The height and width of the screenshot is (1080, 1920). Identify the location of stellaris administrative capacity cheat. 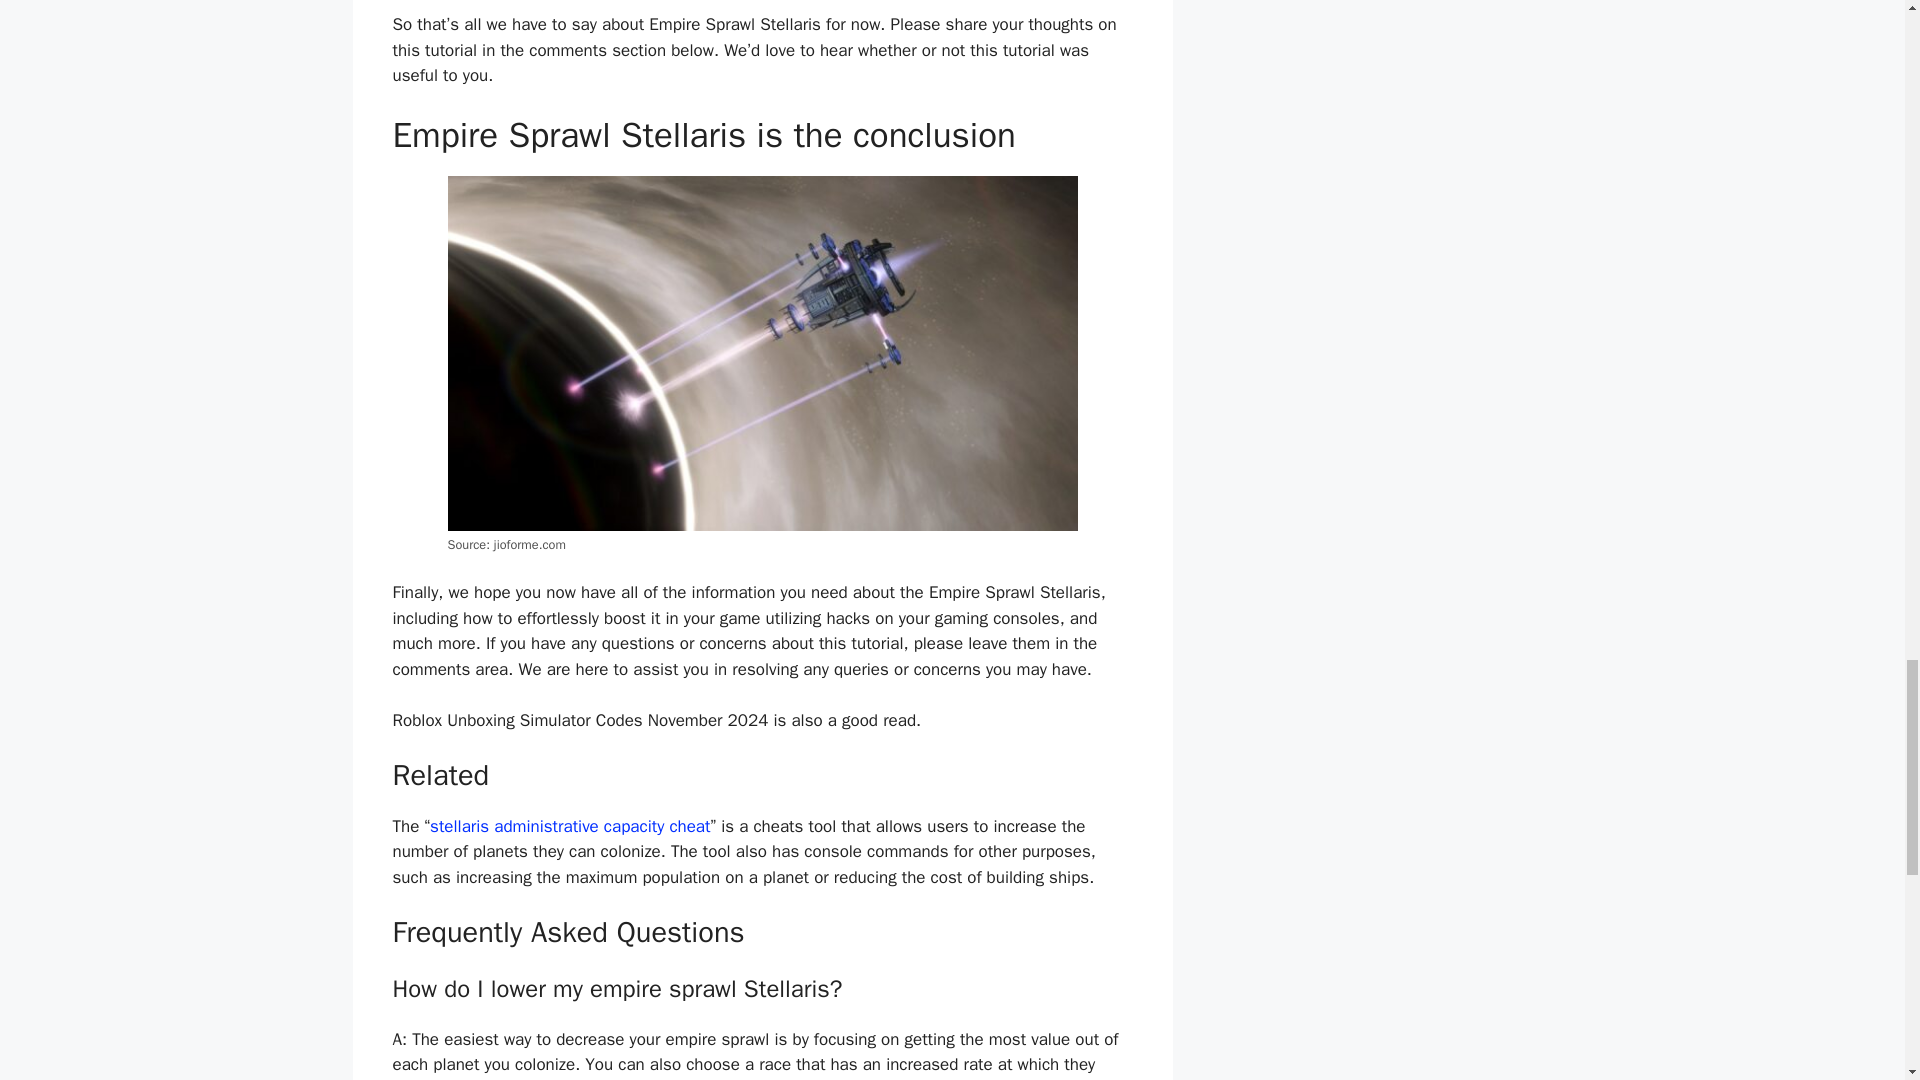
(570, 826).